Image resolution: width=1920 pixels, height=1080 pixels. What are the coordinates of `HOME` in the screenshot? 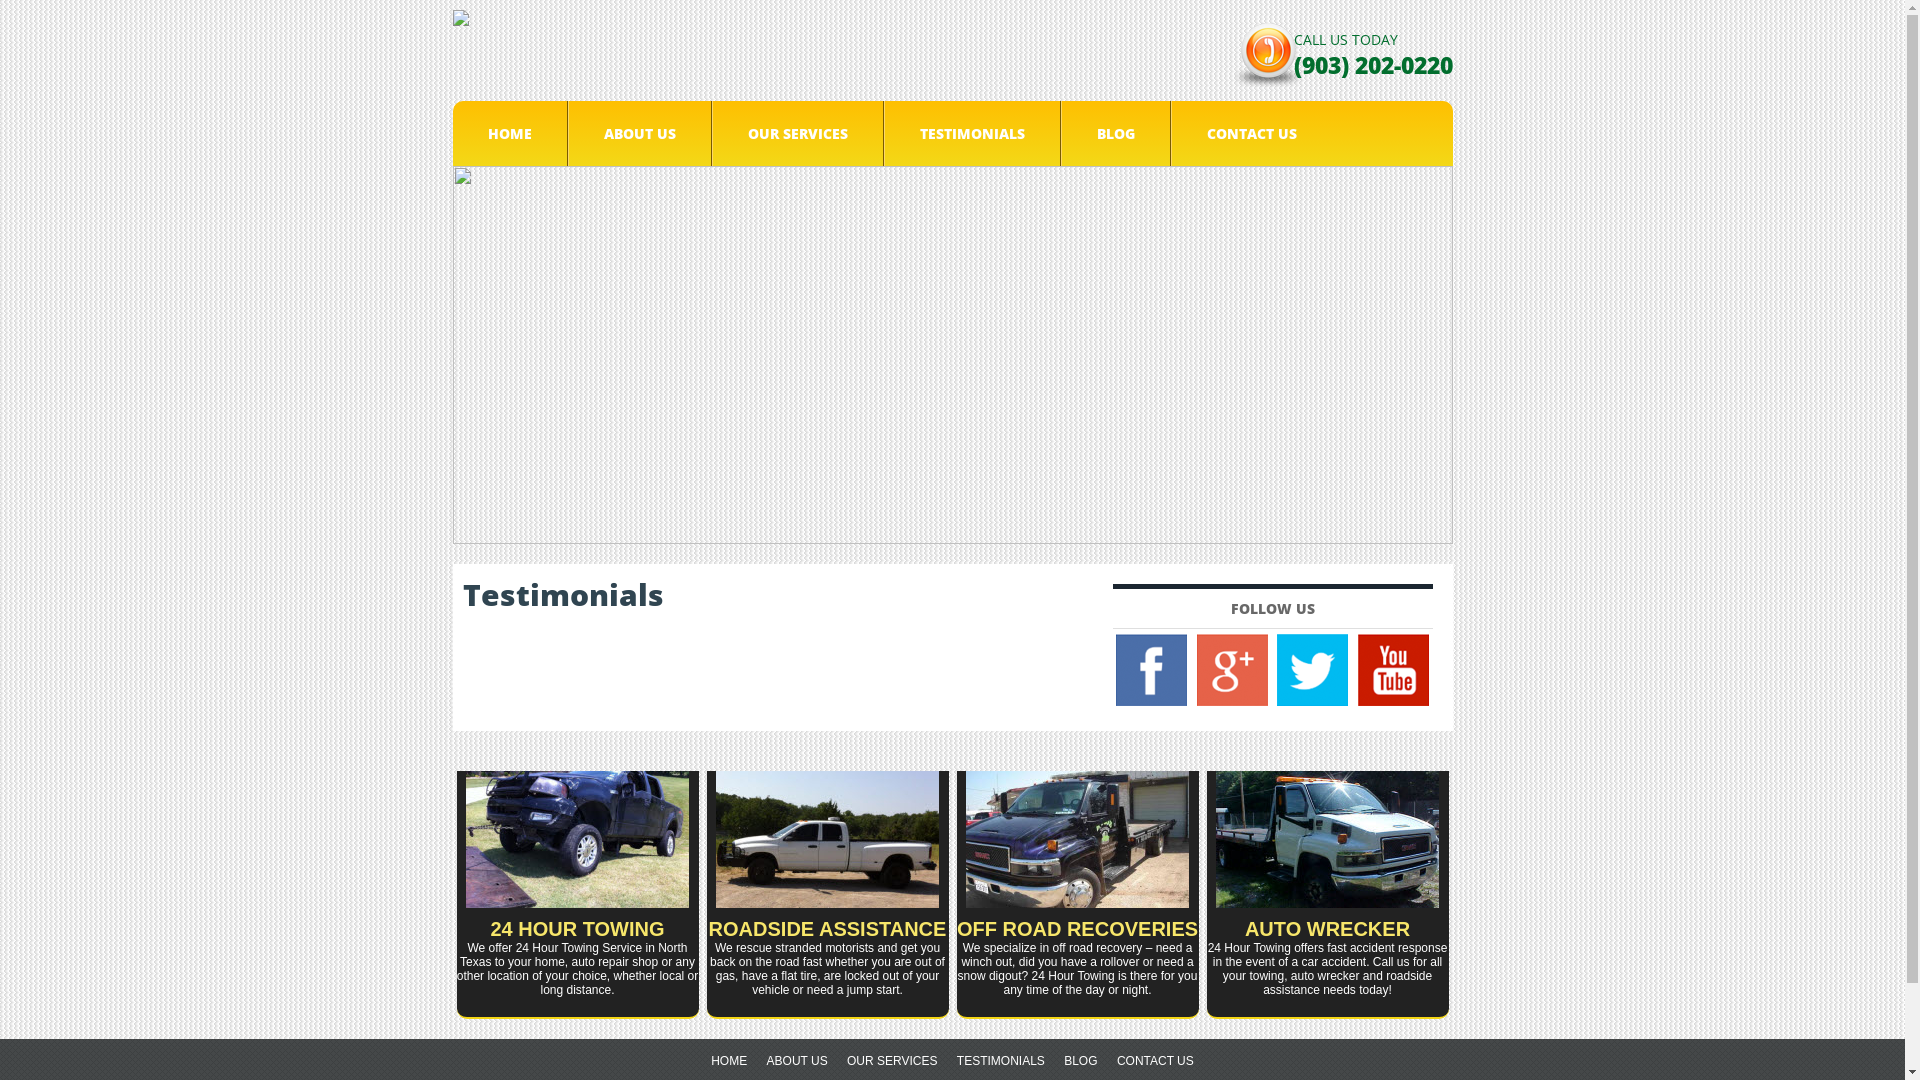 It's located at (510, 134).